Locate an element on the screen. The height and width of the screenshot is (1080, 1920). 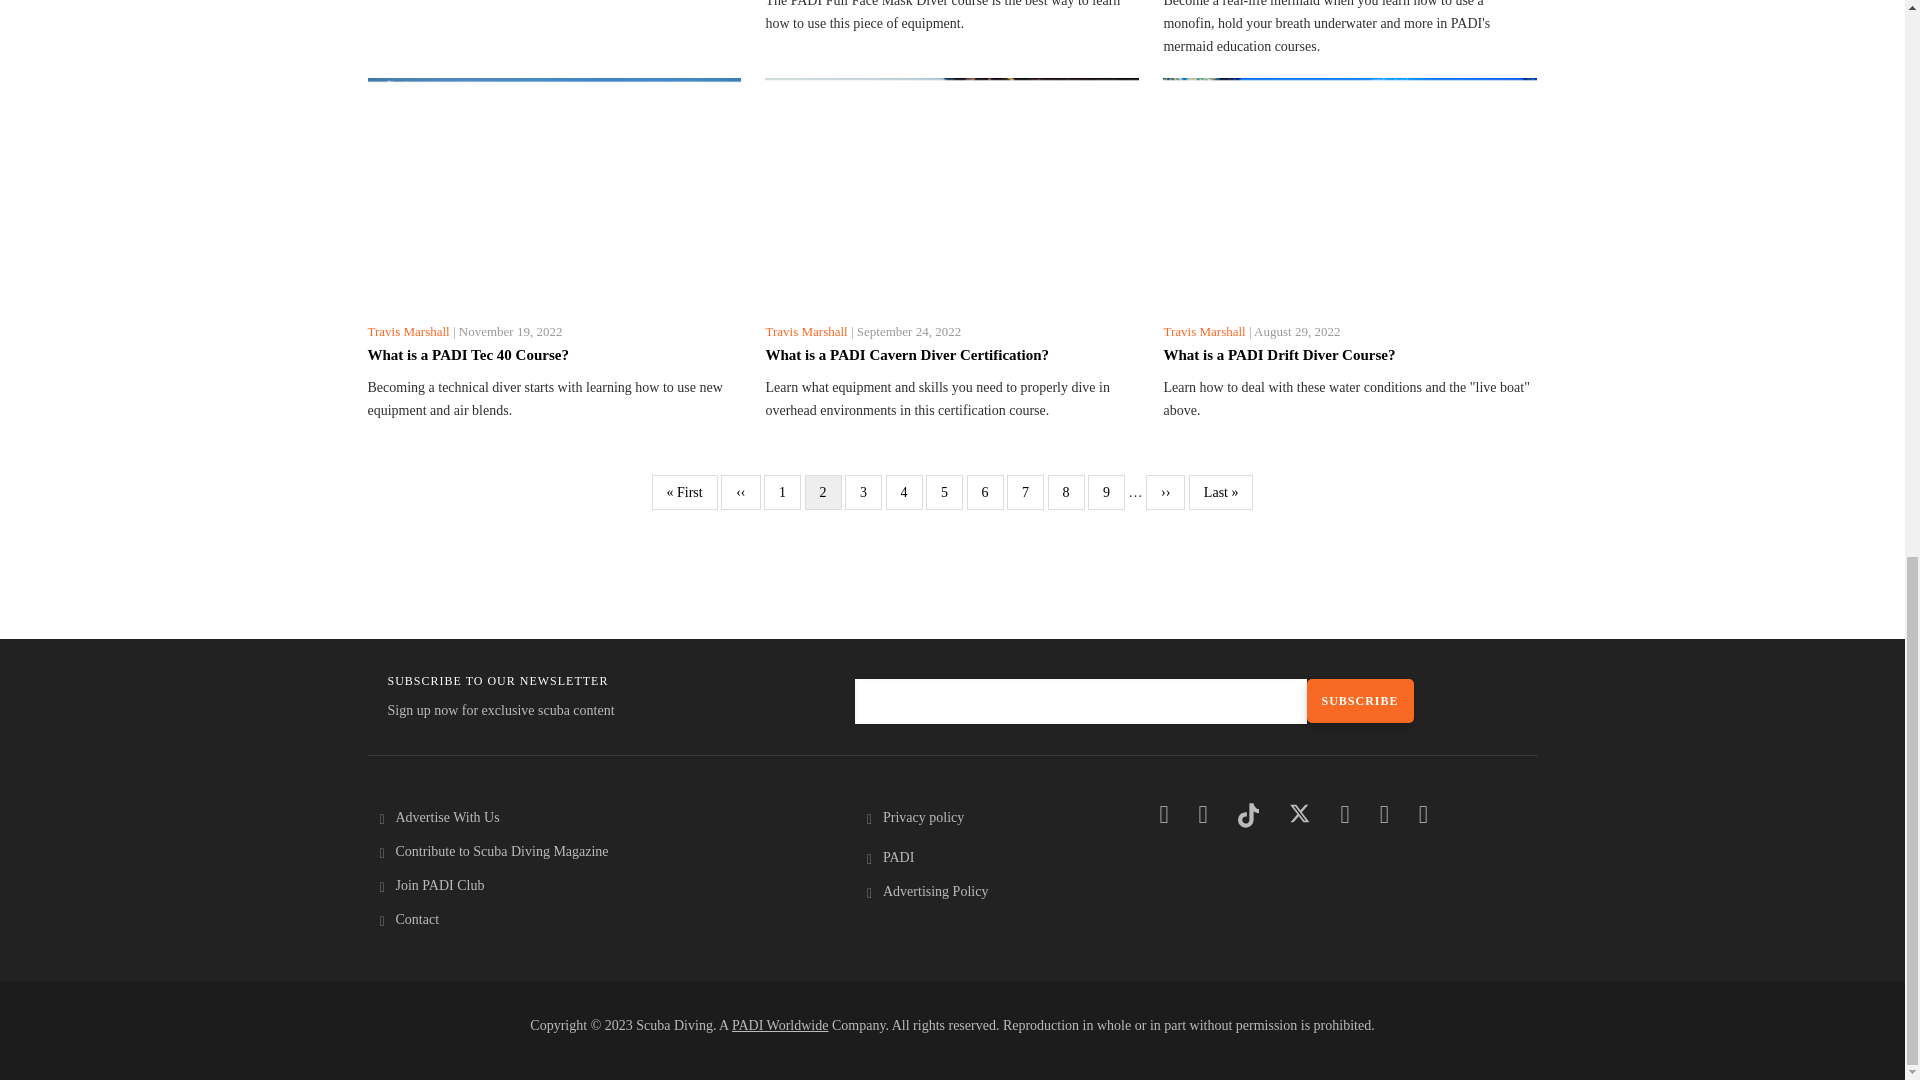
Go to page 6 is located at coordinates (986, 492).